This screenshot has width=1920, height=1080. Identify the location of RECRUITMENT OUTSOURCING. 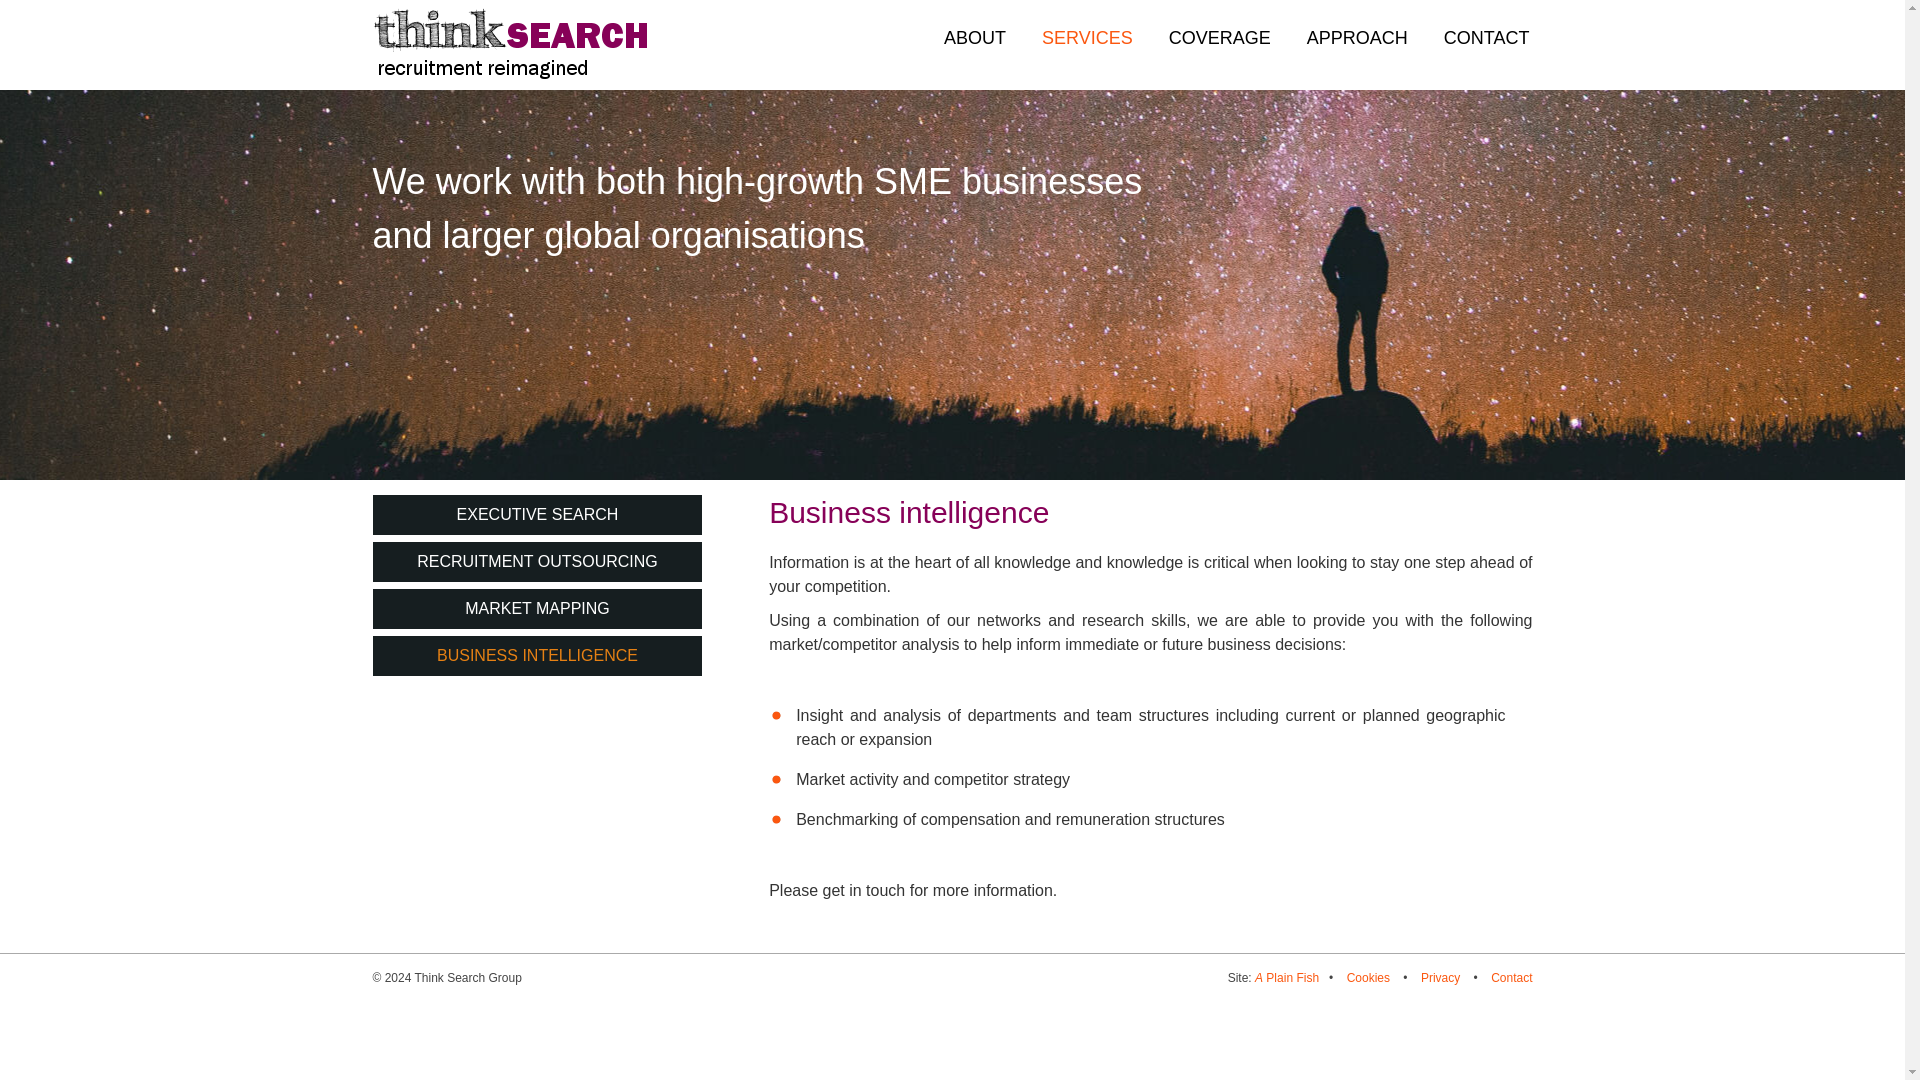
(537, 562).